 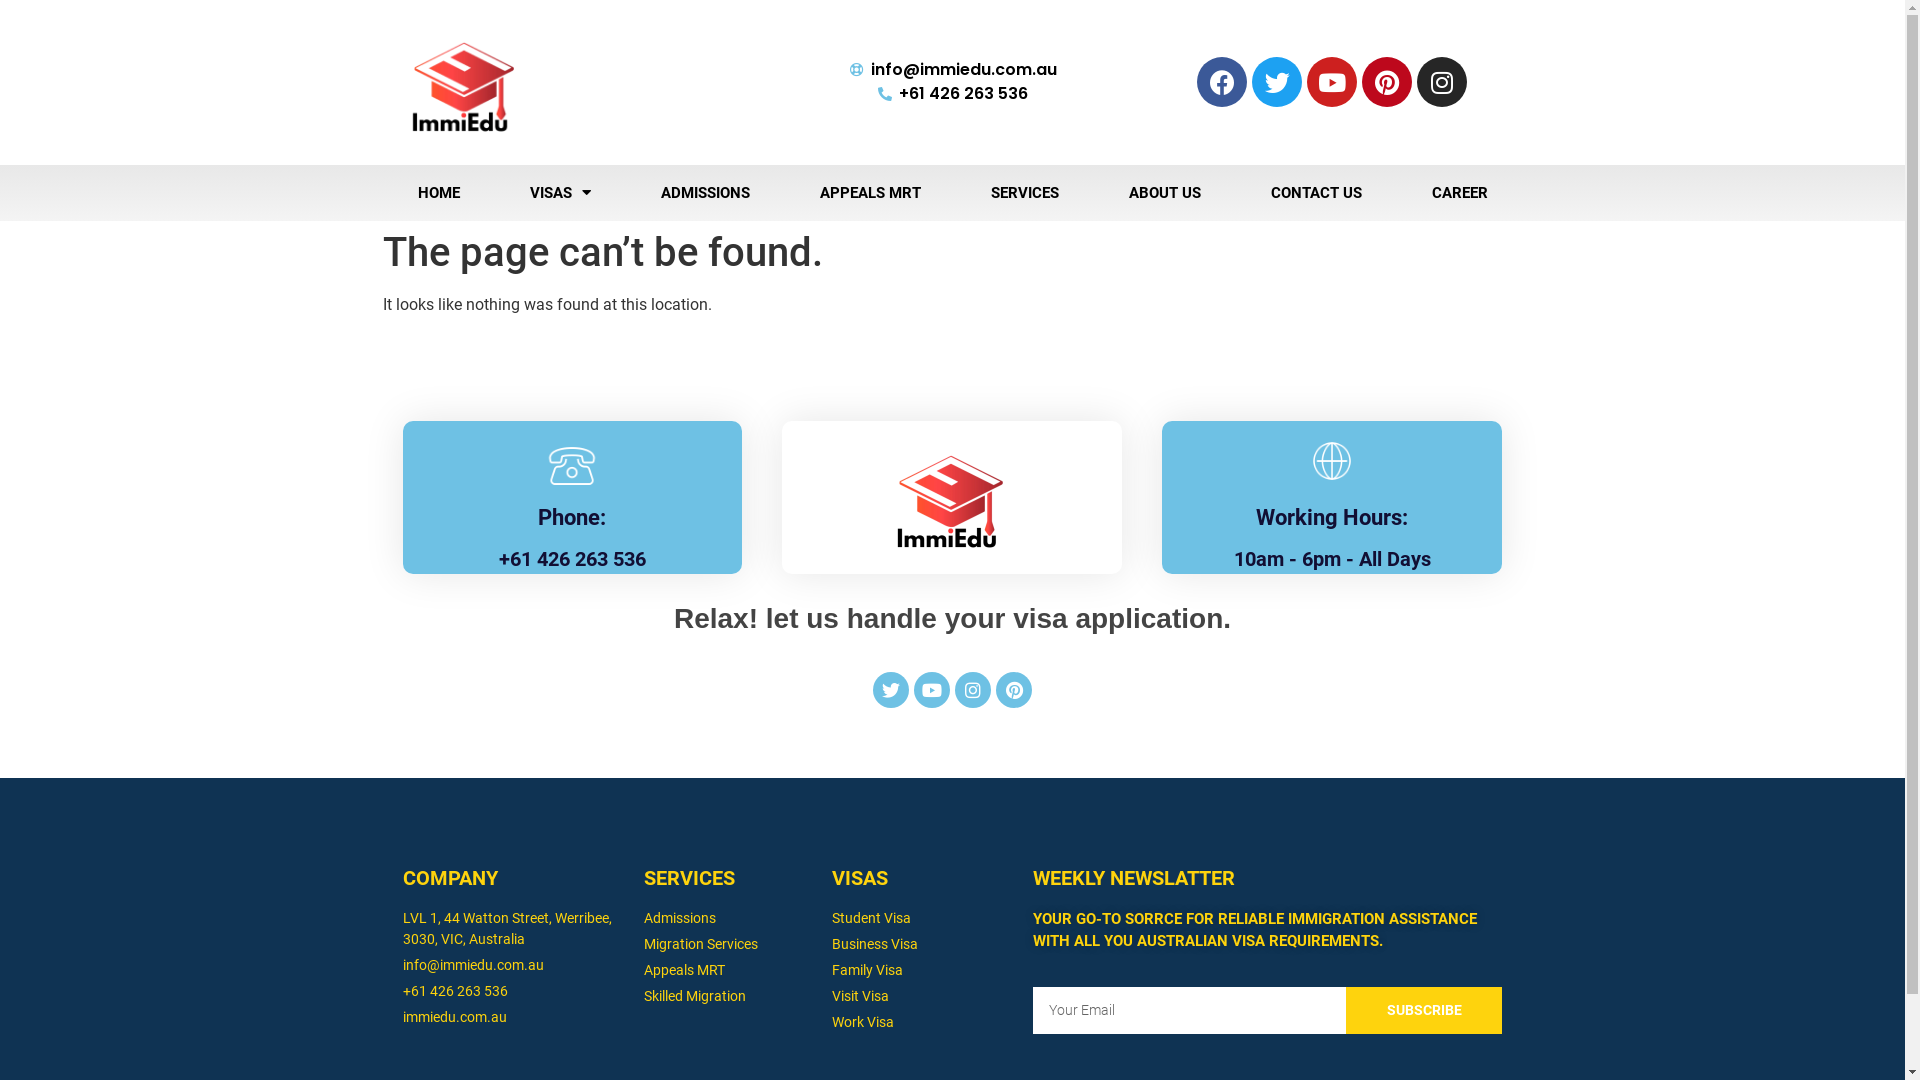 I want to click on Skilled Migration, so click(x=728, y=996).